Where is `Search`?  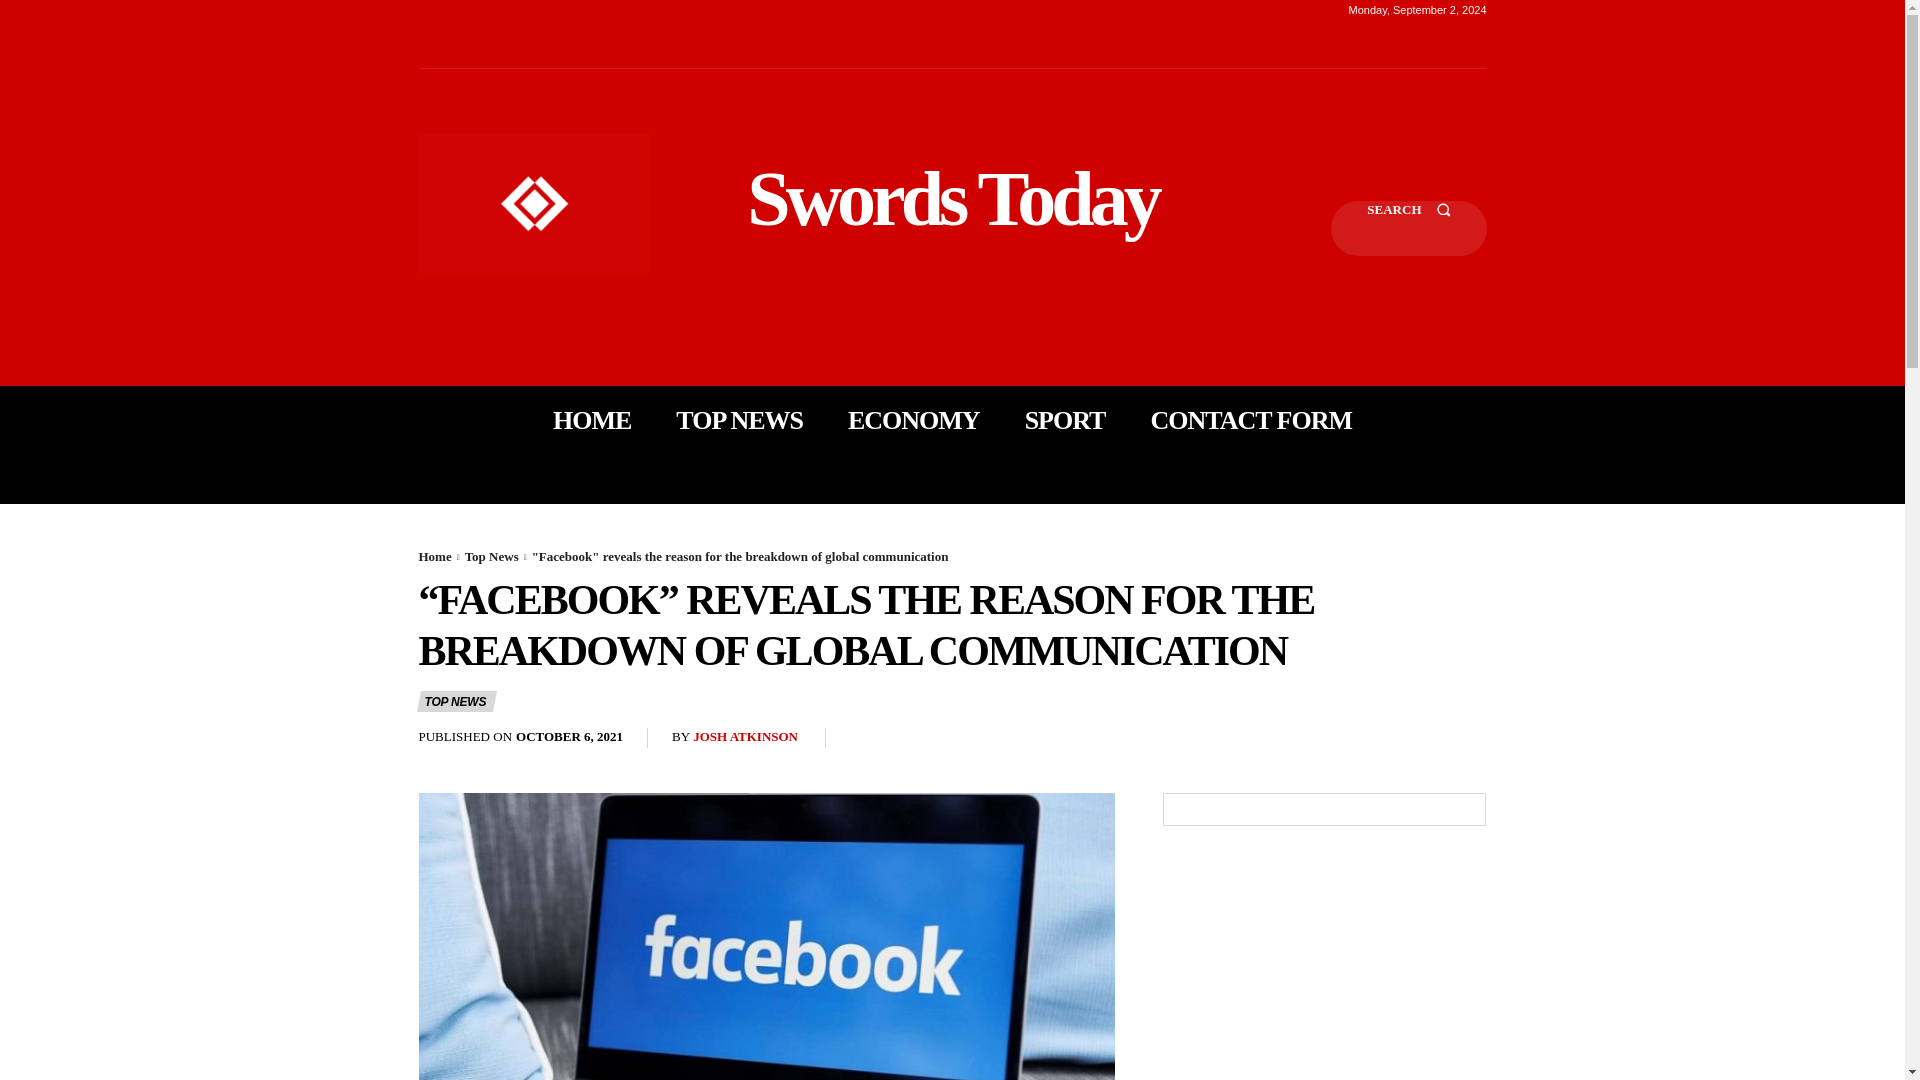 Search is located at coordinates (1408, 228).